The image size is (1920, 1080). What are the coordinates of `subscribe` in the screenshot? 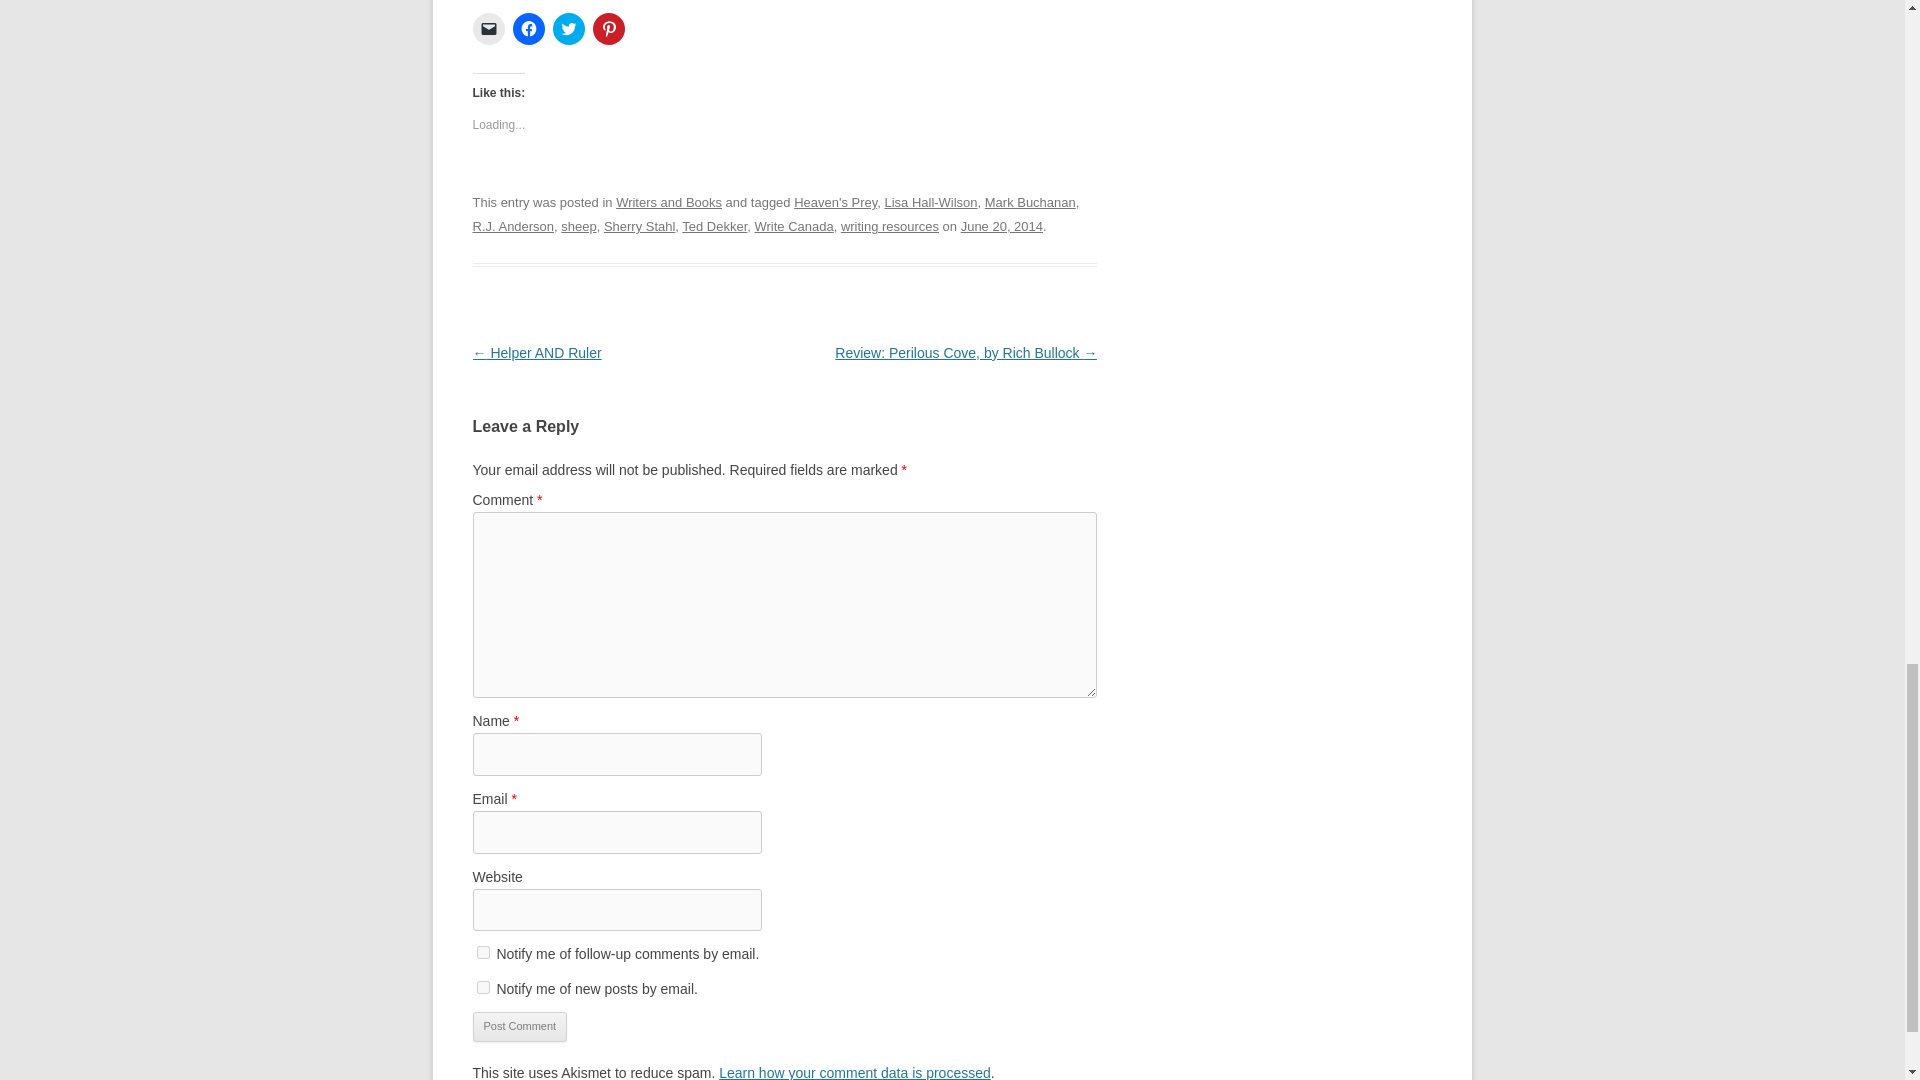 It's located at (482, 952).